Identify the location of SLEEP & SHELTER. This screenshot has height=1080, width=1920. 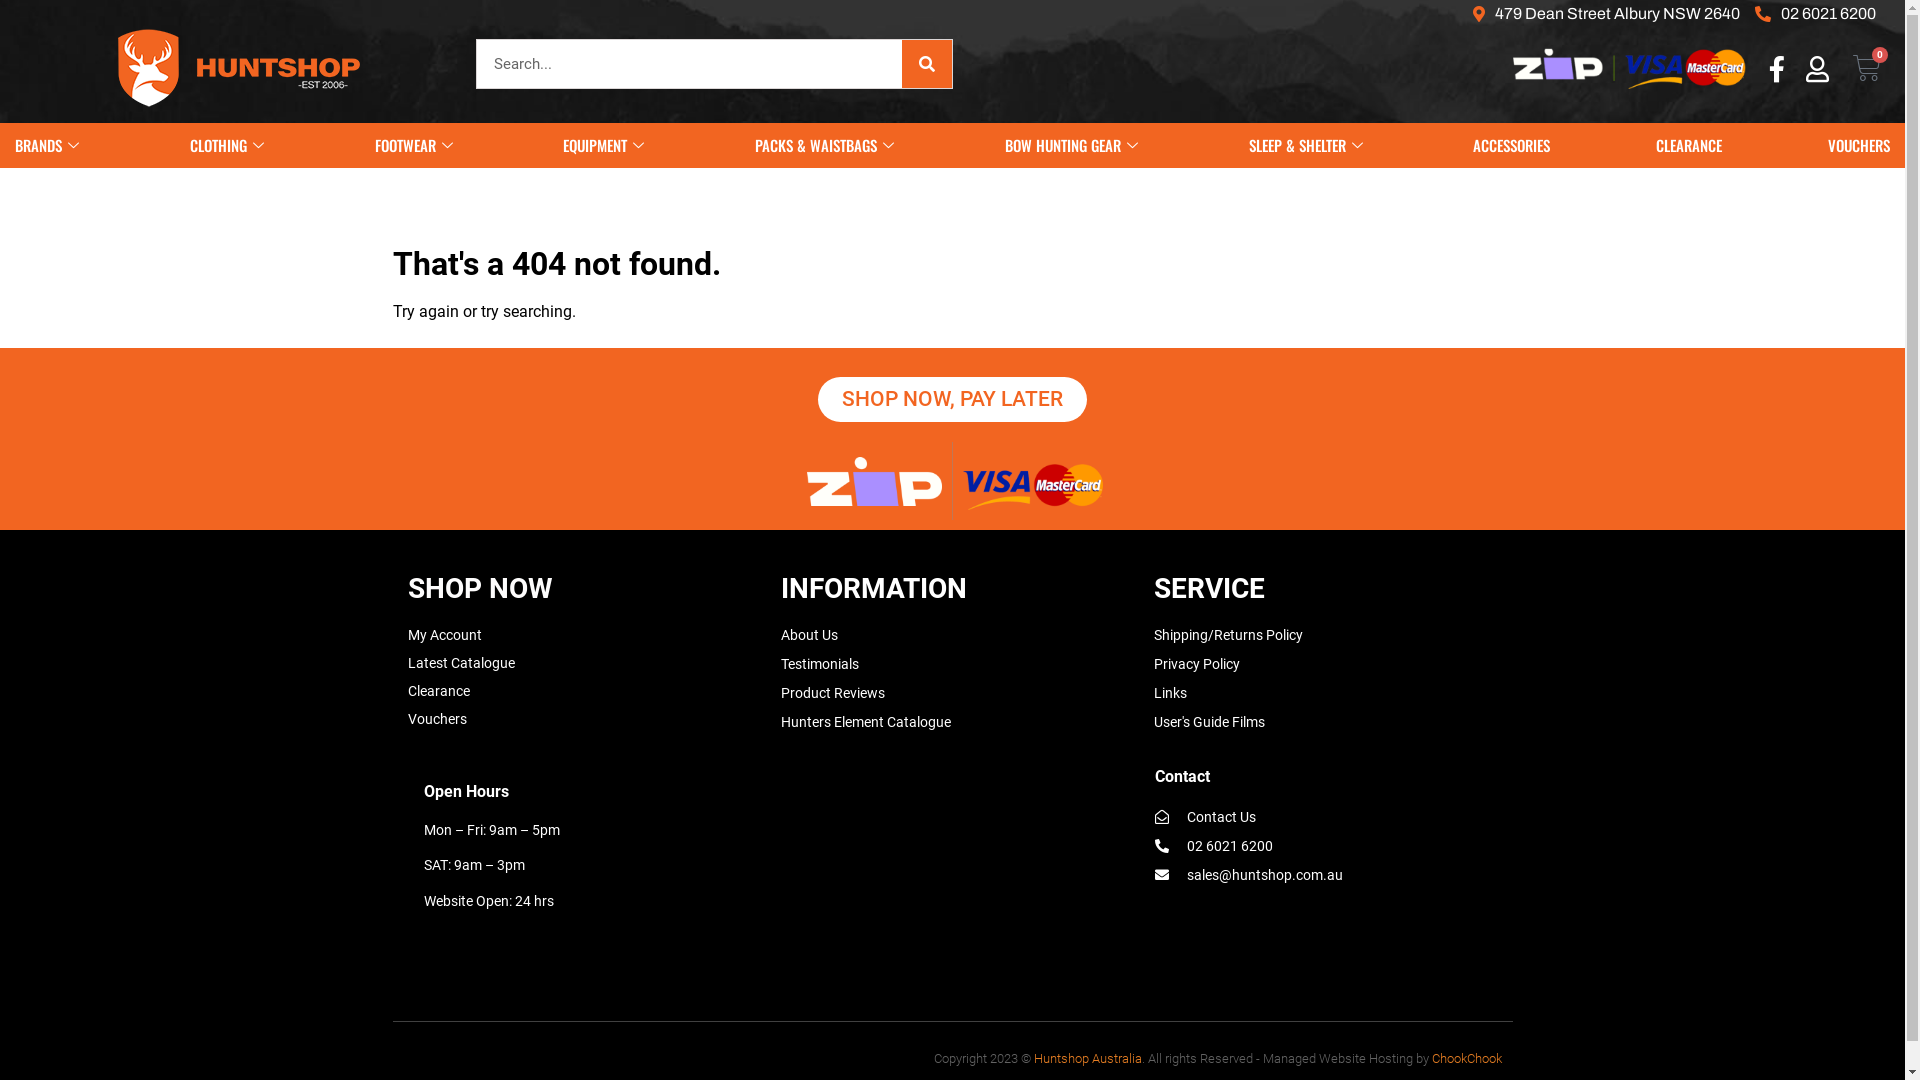
(1308, 146).